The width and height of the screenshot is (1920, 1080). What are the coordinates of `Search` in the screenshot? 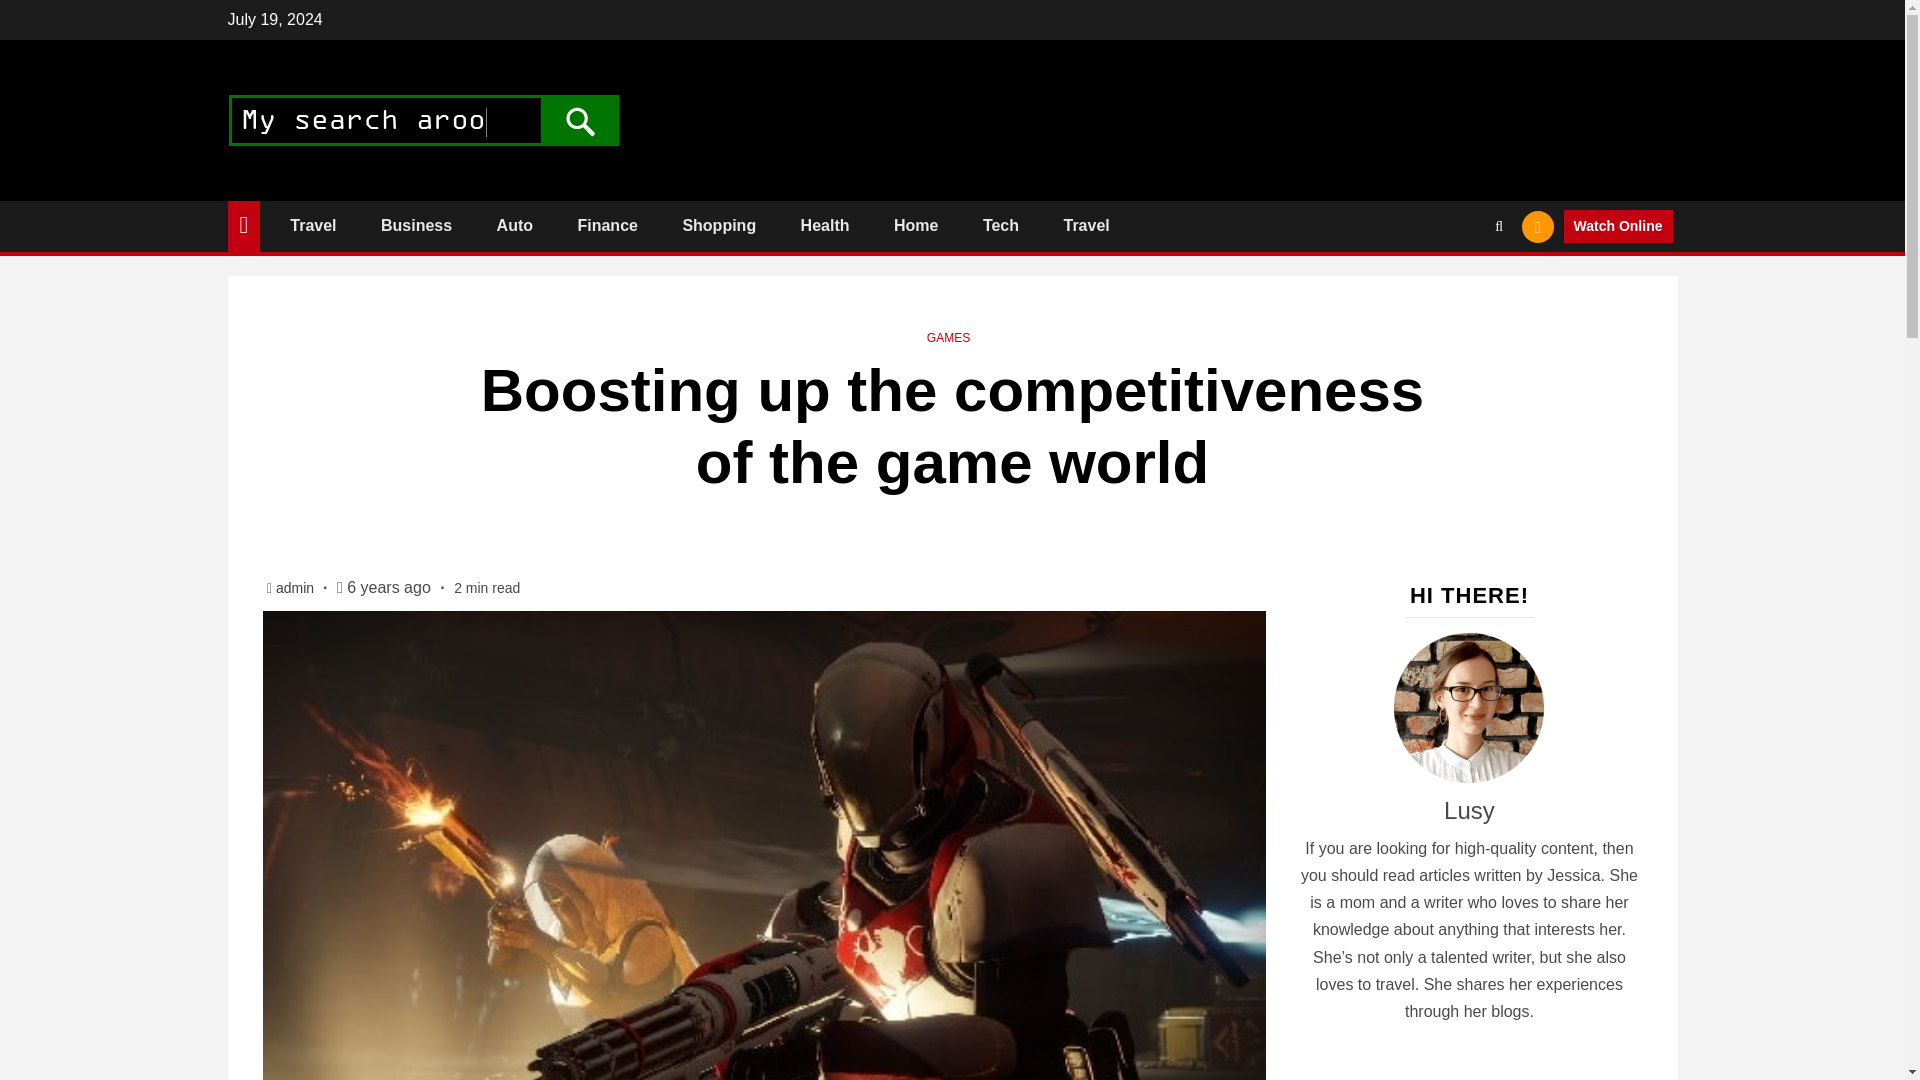 It's located at (1460, 287).